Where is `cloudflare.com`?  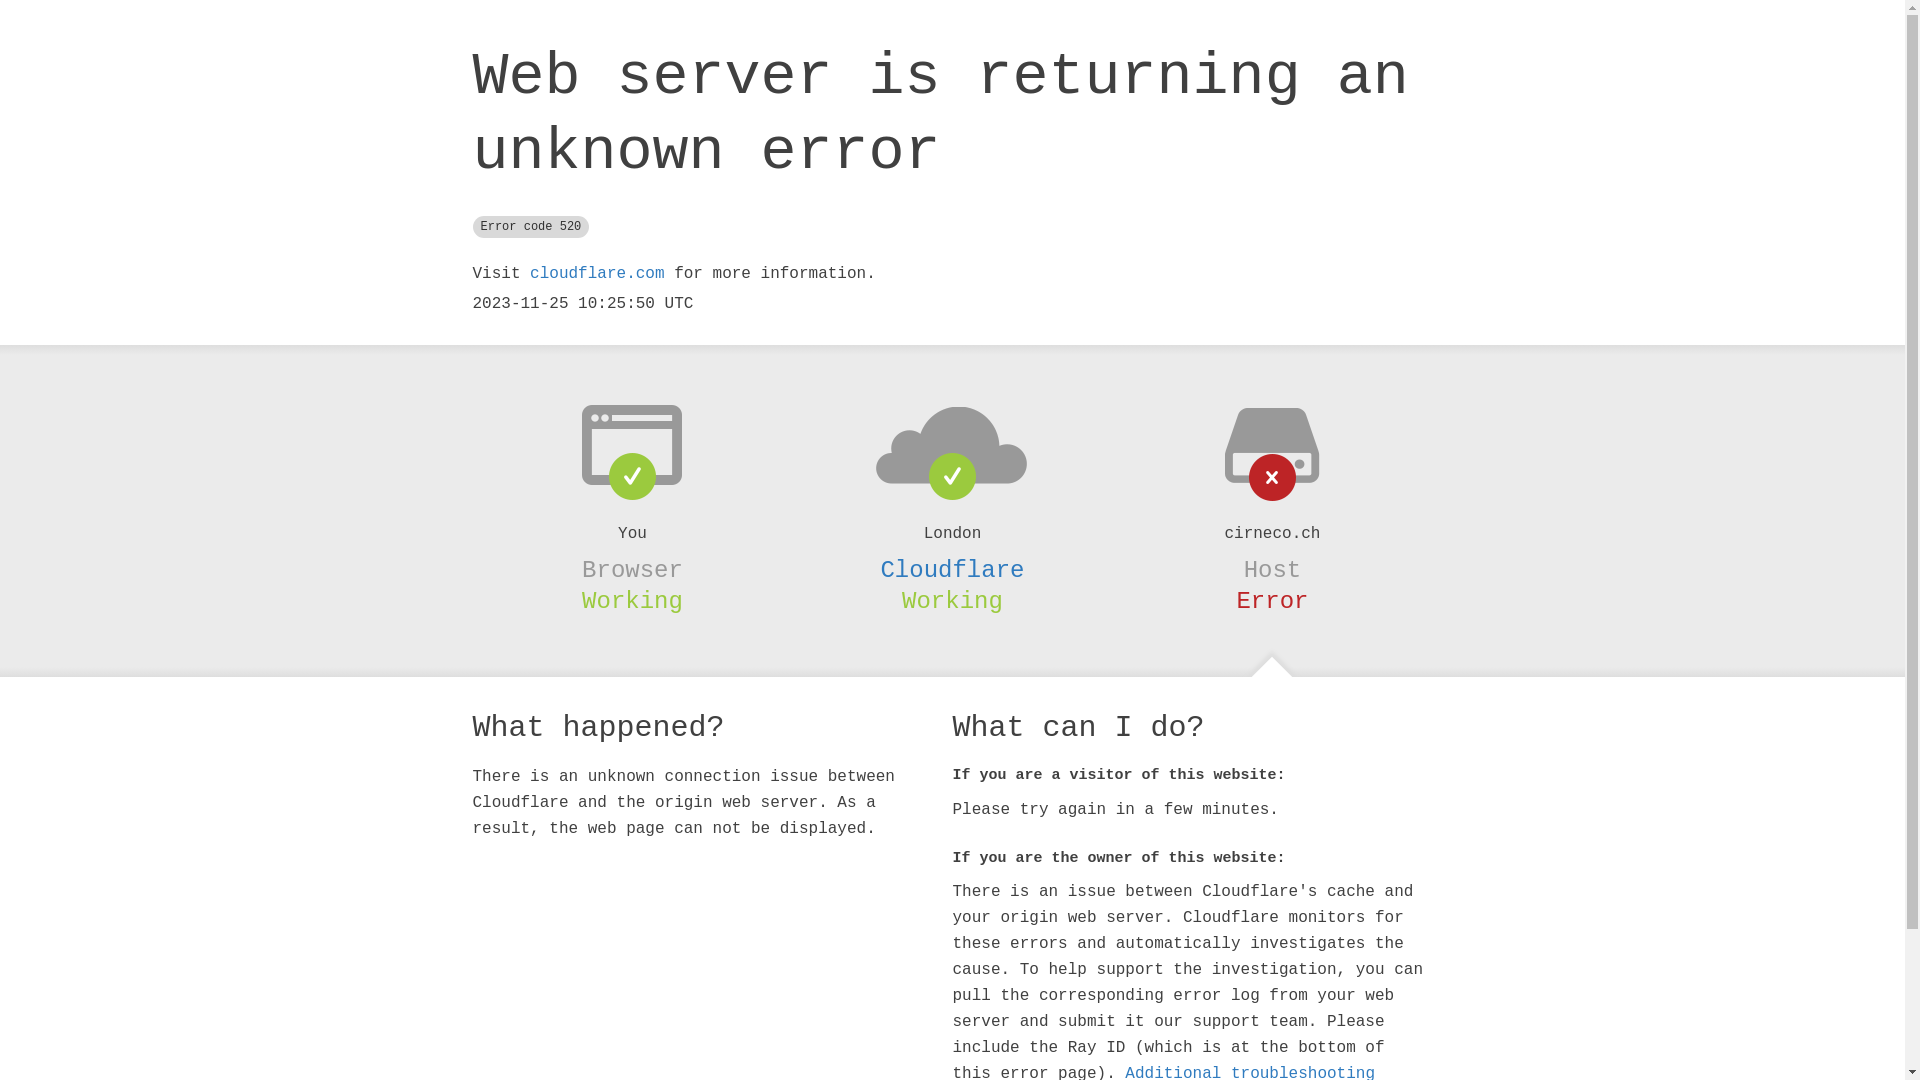
cloudflare.com is located at coordinates (597, 274).